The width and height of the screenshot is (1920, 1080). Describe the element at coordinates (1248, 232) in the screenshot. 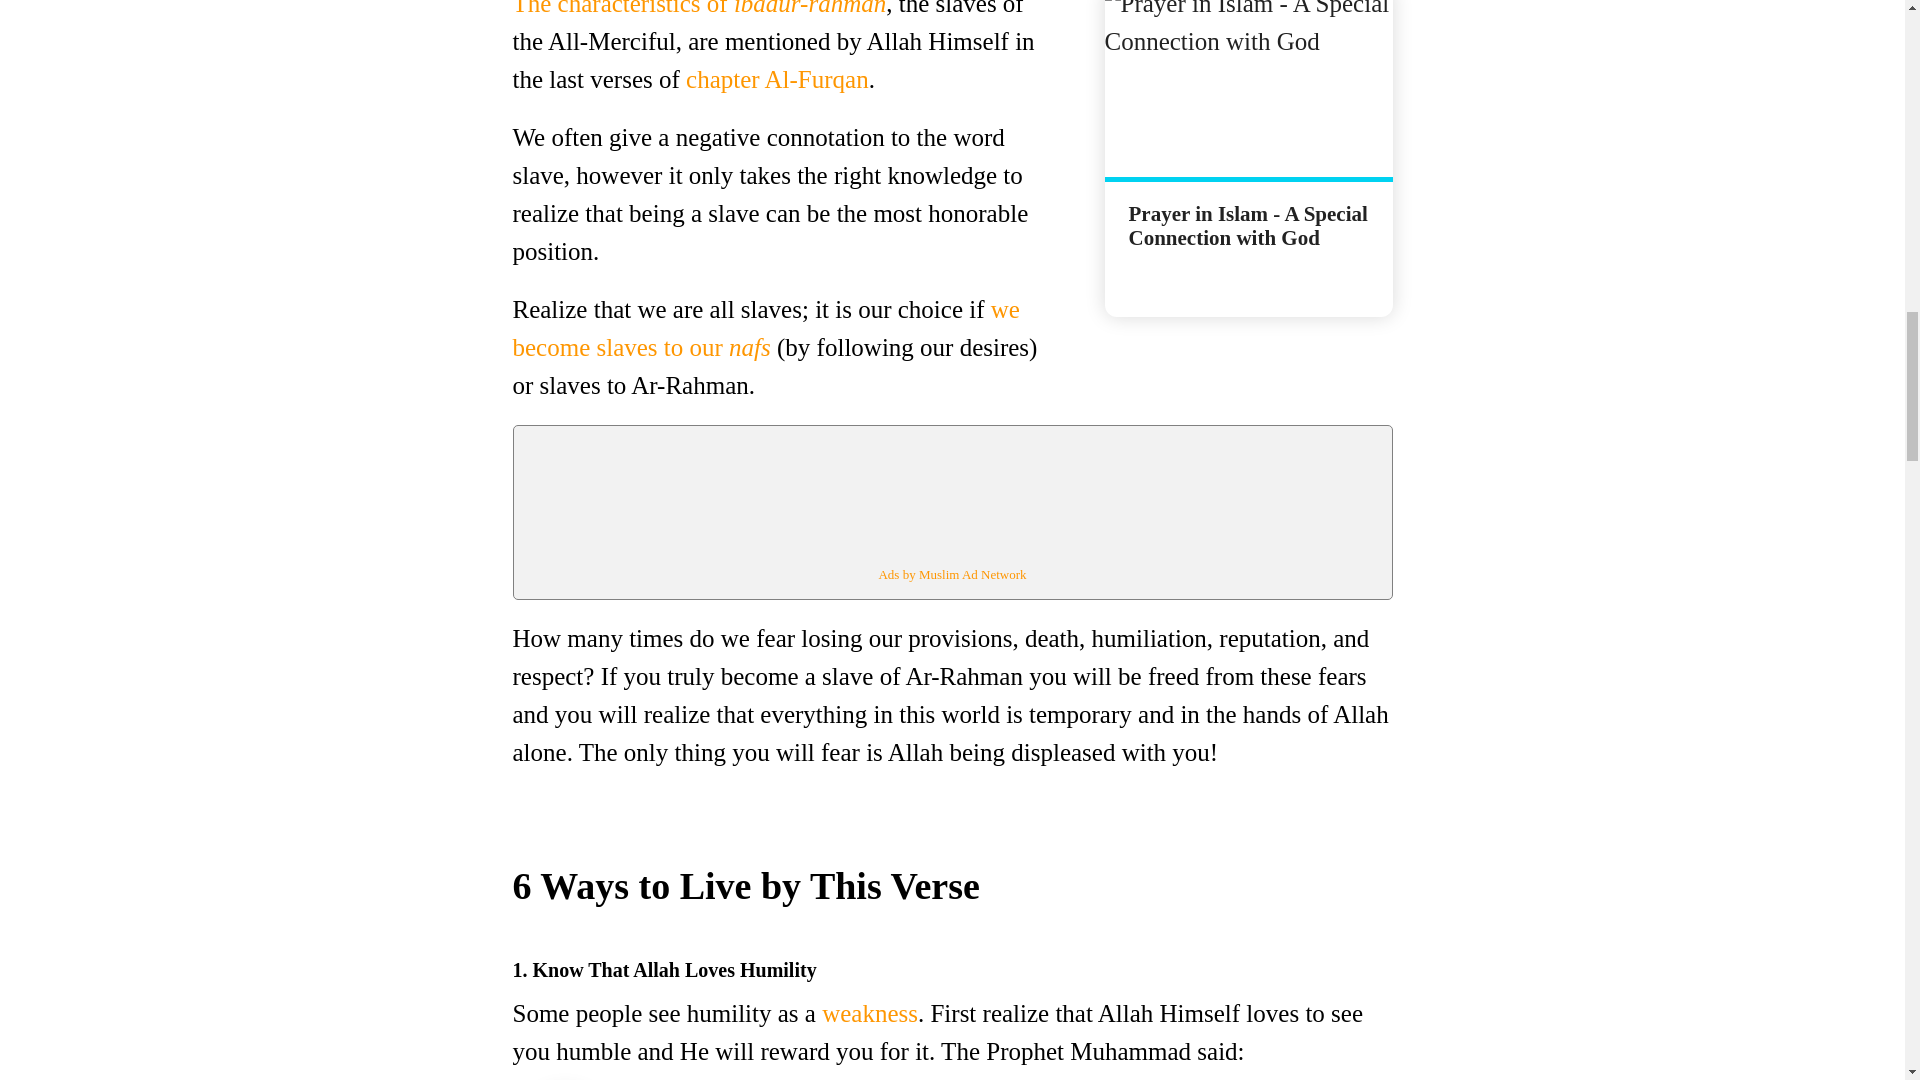

I see `Prayer in Islam - A Special Connection with God` at that location.